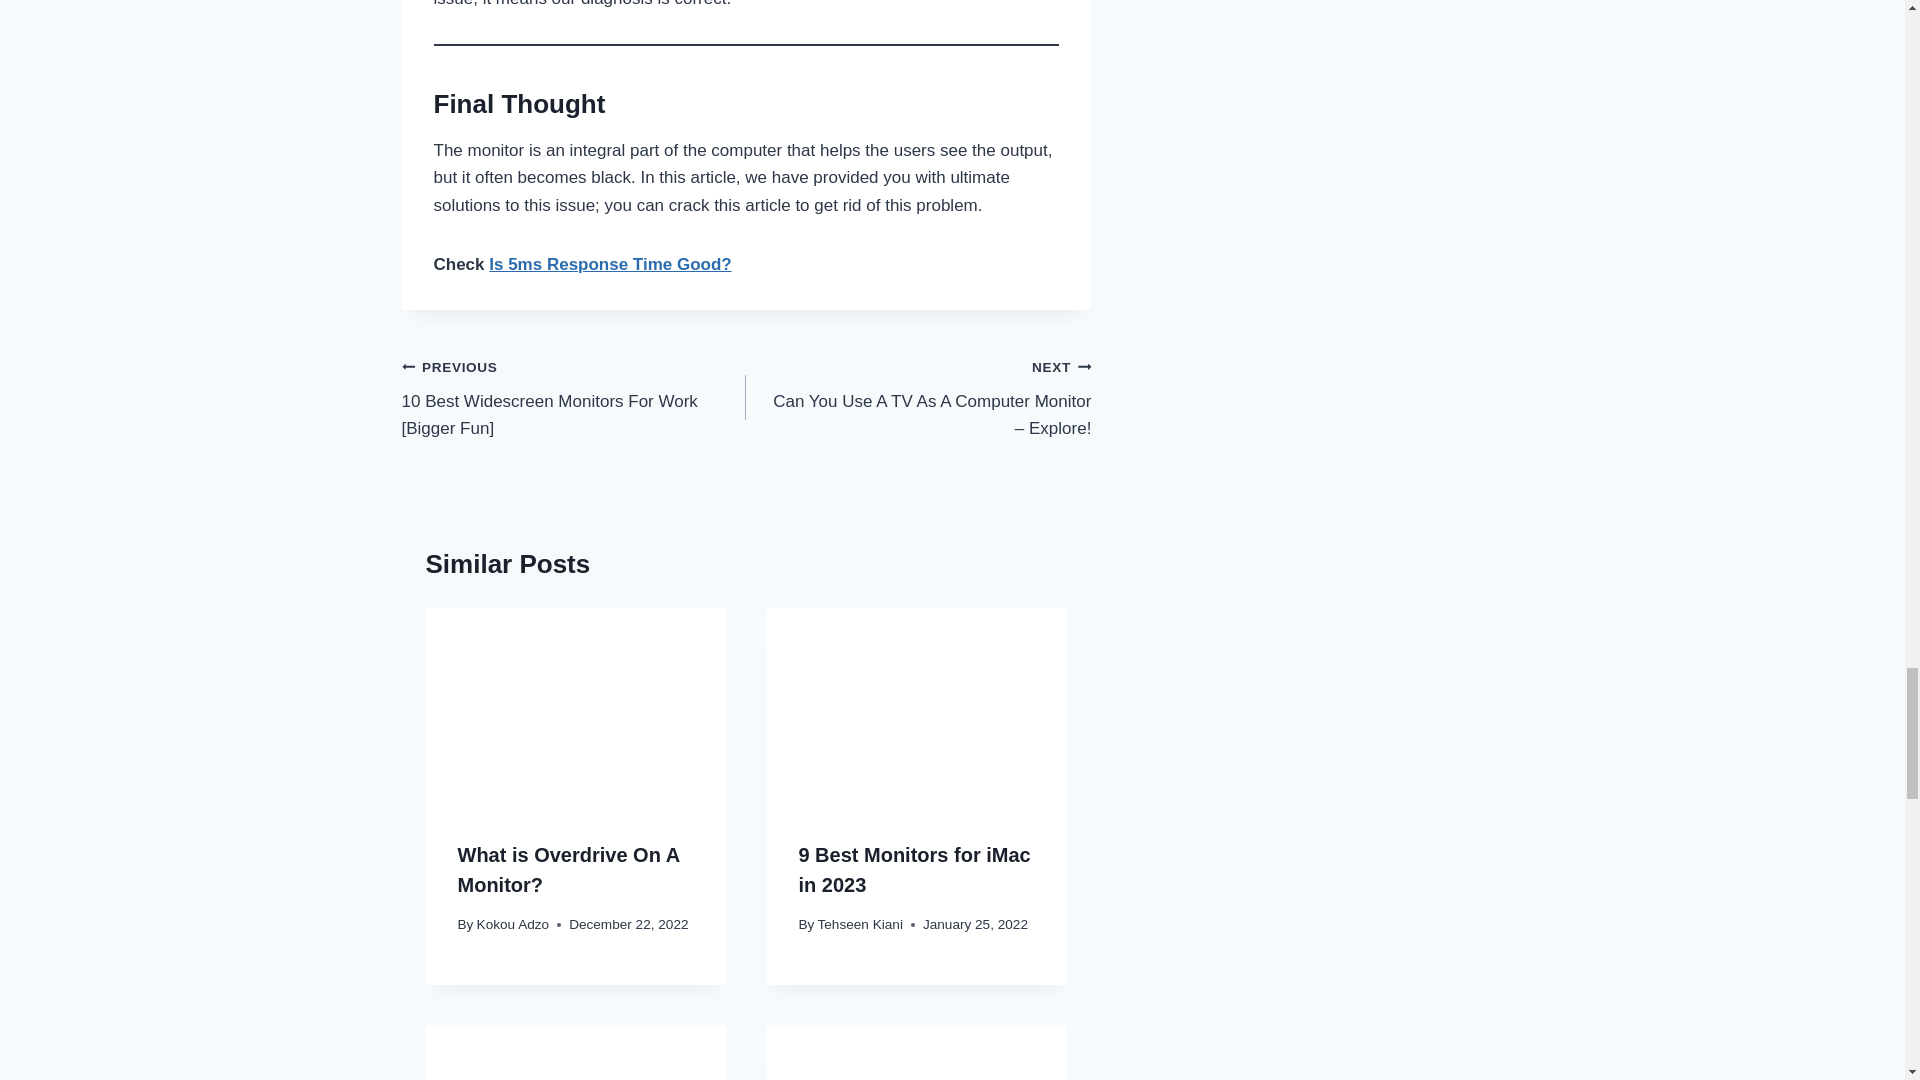  I want to click on Kokou Adzo, so click(512, 924).